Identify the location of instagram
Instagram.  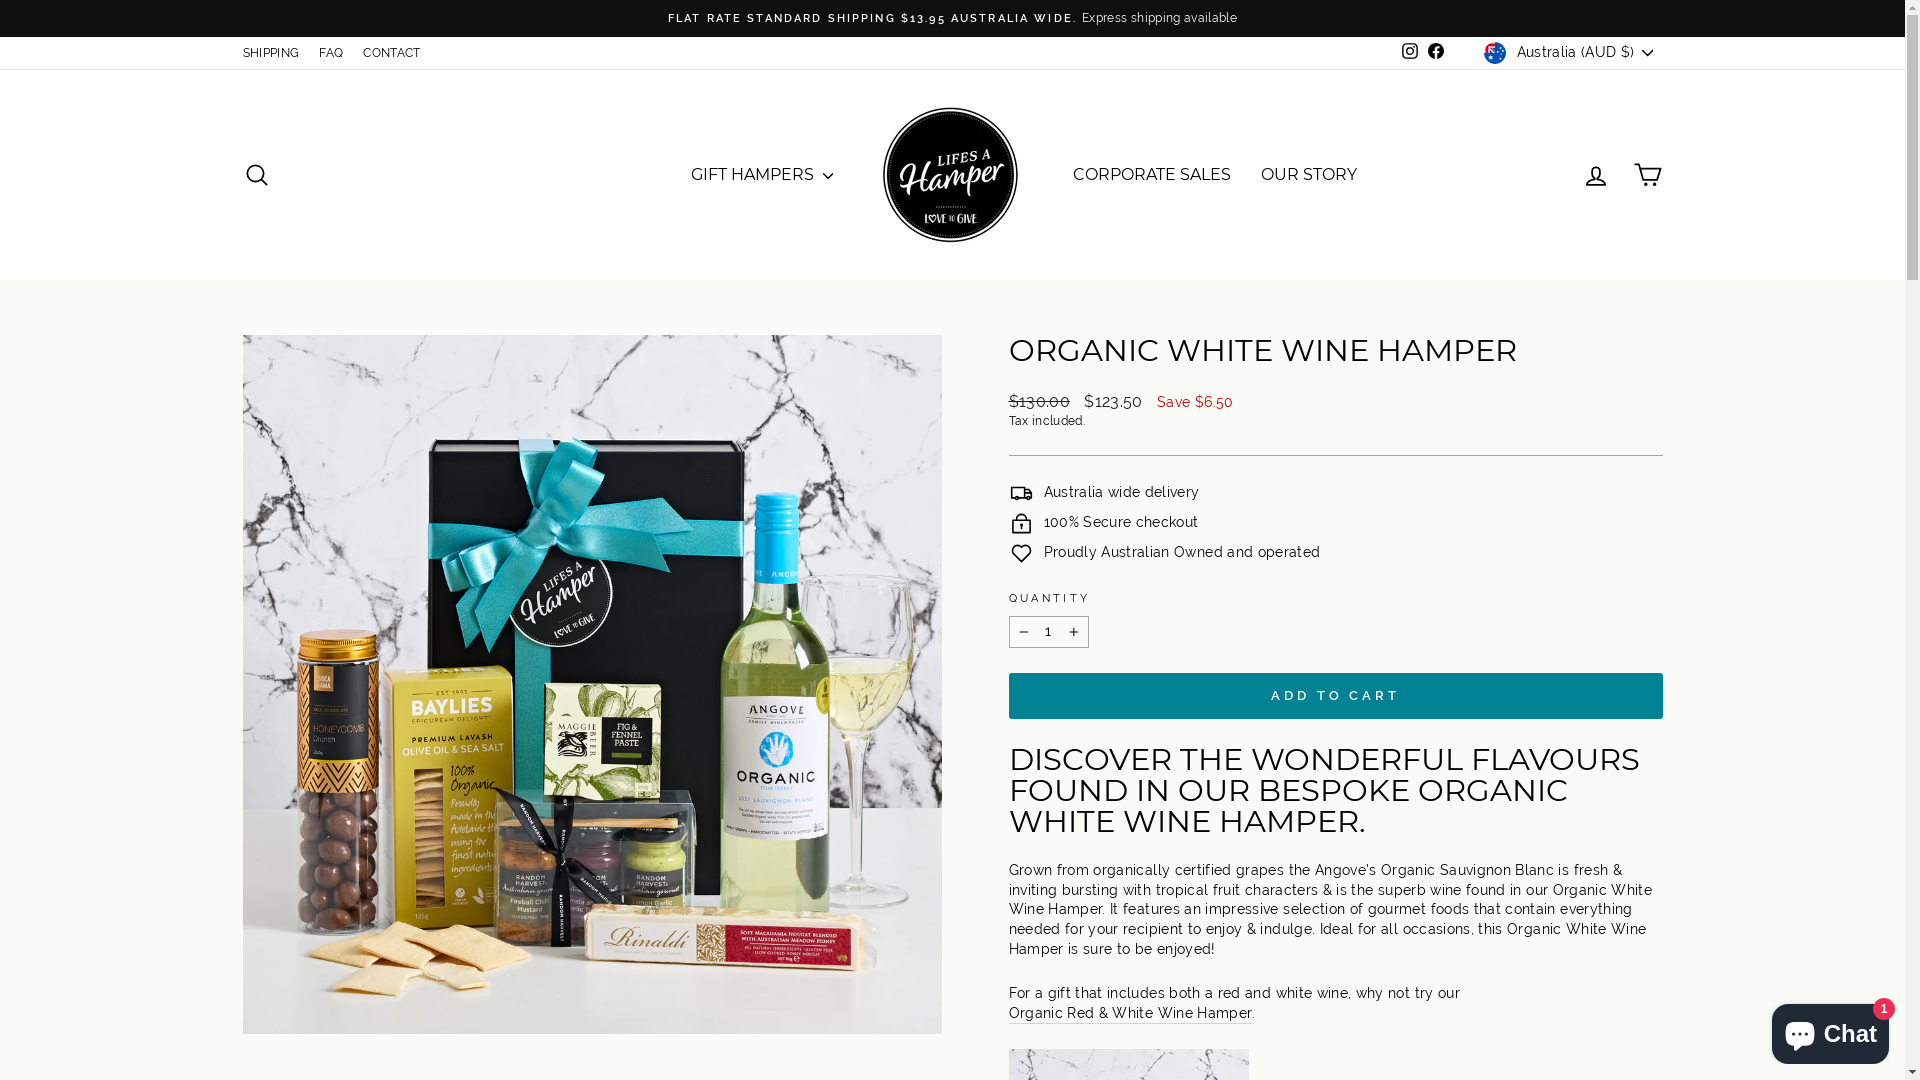
(1410, 52).